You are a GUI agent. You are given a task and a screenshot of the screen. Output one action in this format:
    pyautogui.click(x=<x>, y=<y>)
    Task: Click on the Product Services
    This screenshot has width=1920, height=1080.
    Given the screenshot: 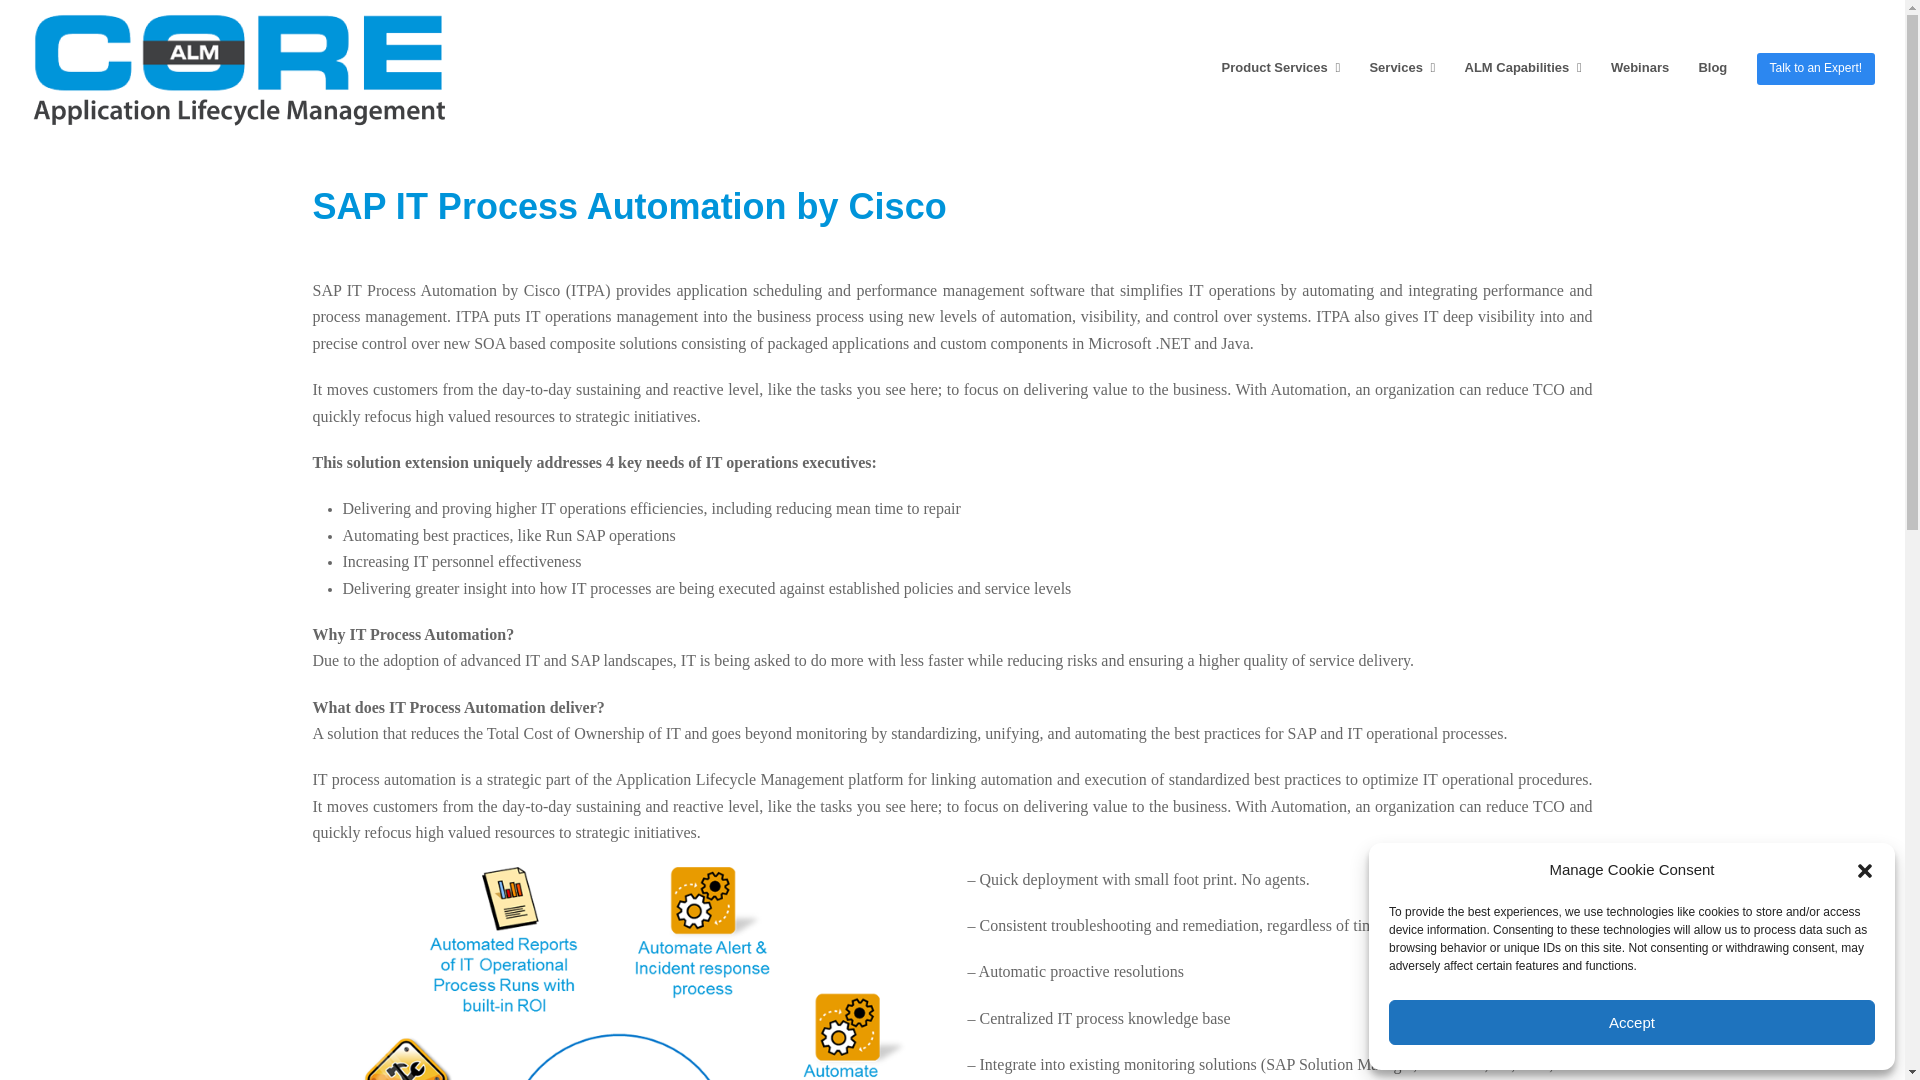 What is the action you would take?
    pyautogui.click(x=1280, y=68)
    